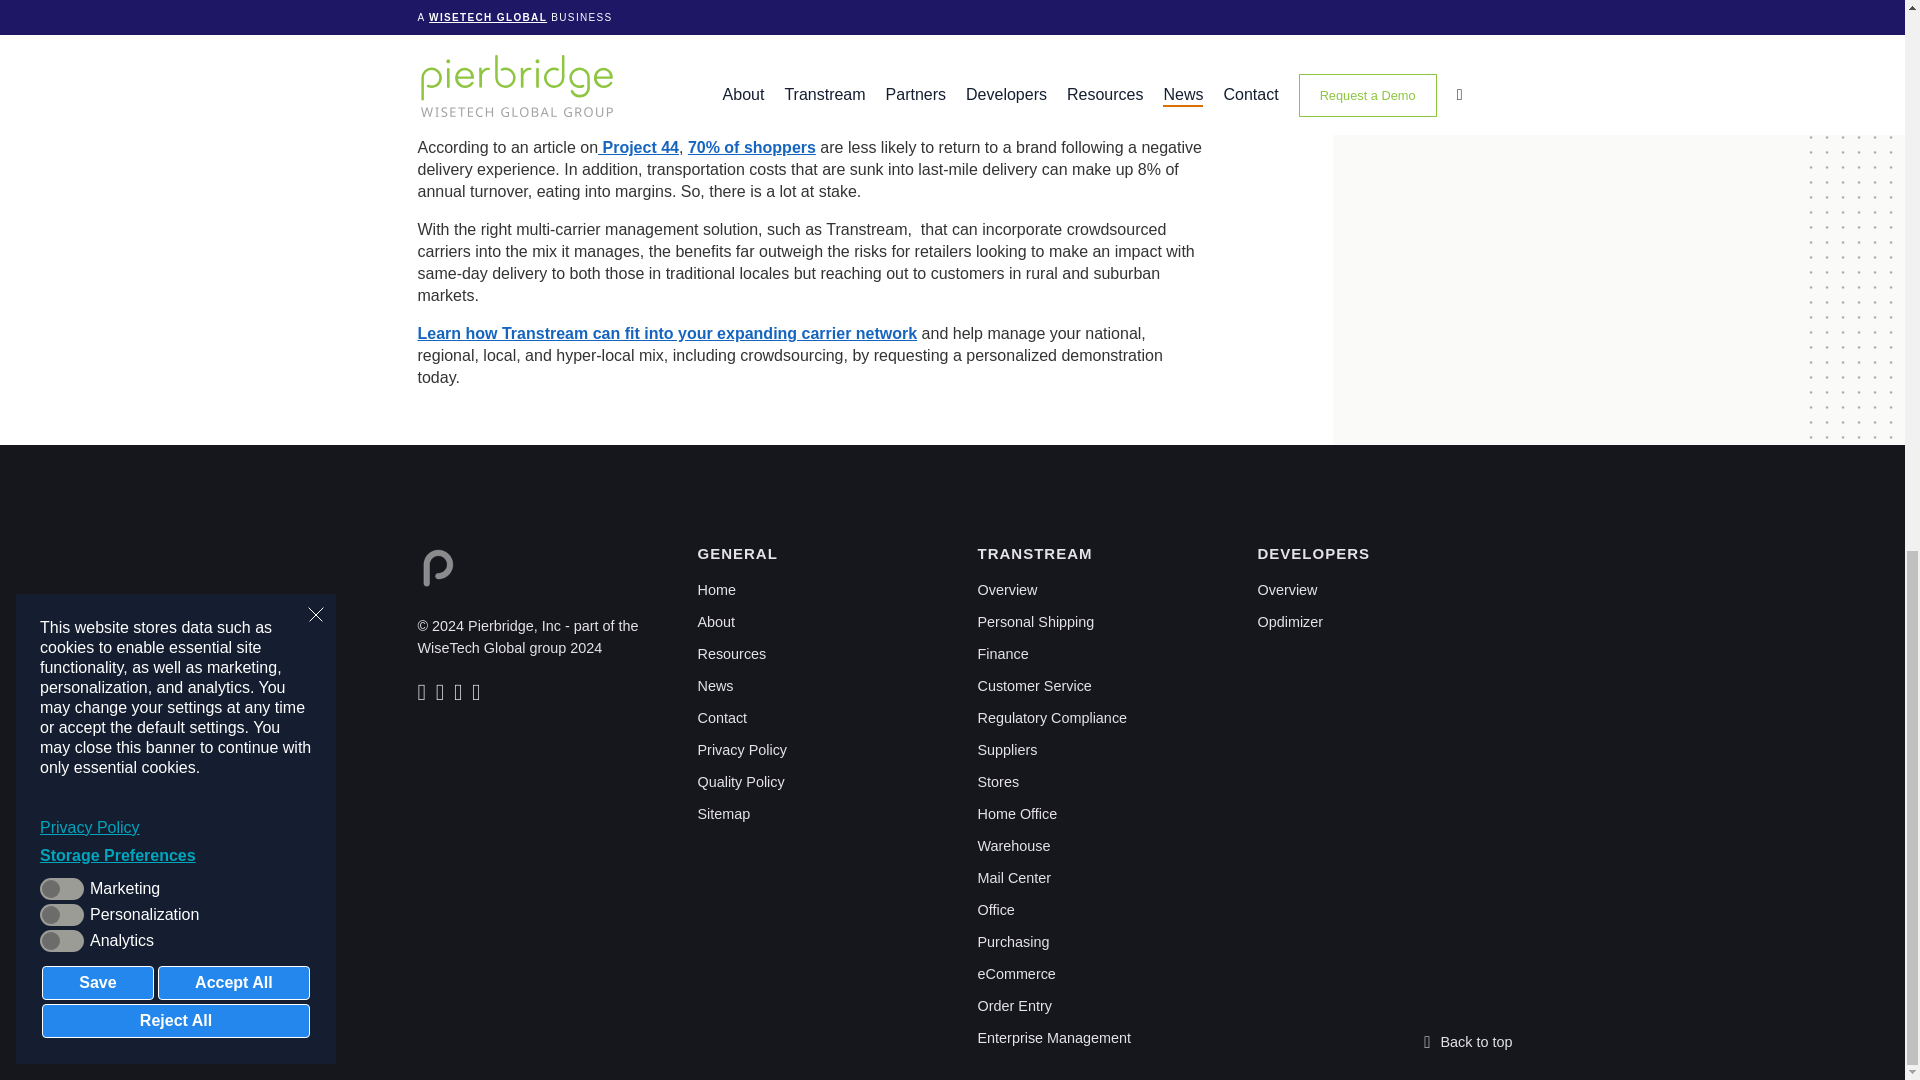  Describe the element at coordinates (716, 686) in the screenshot. I see `News` at that location.